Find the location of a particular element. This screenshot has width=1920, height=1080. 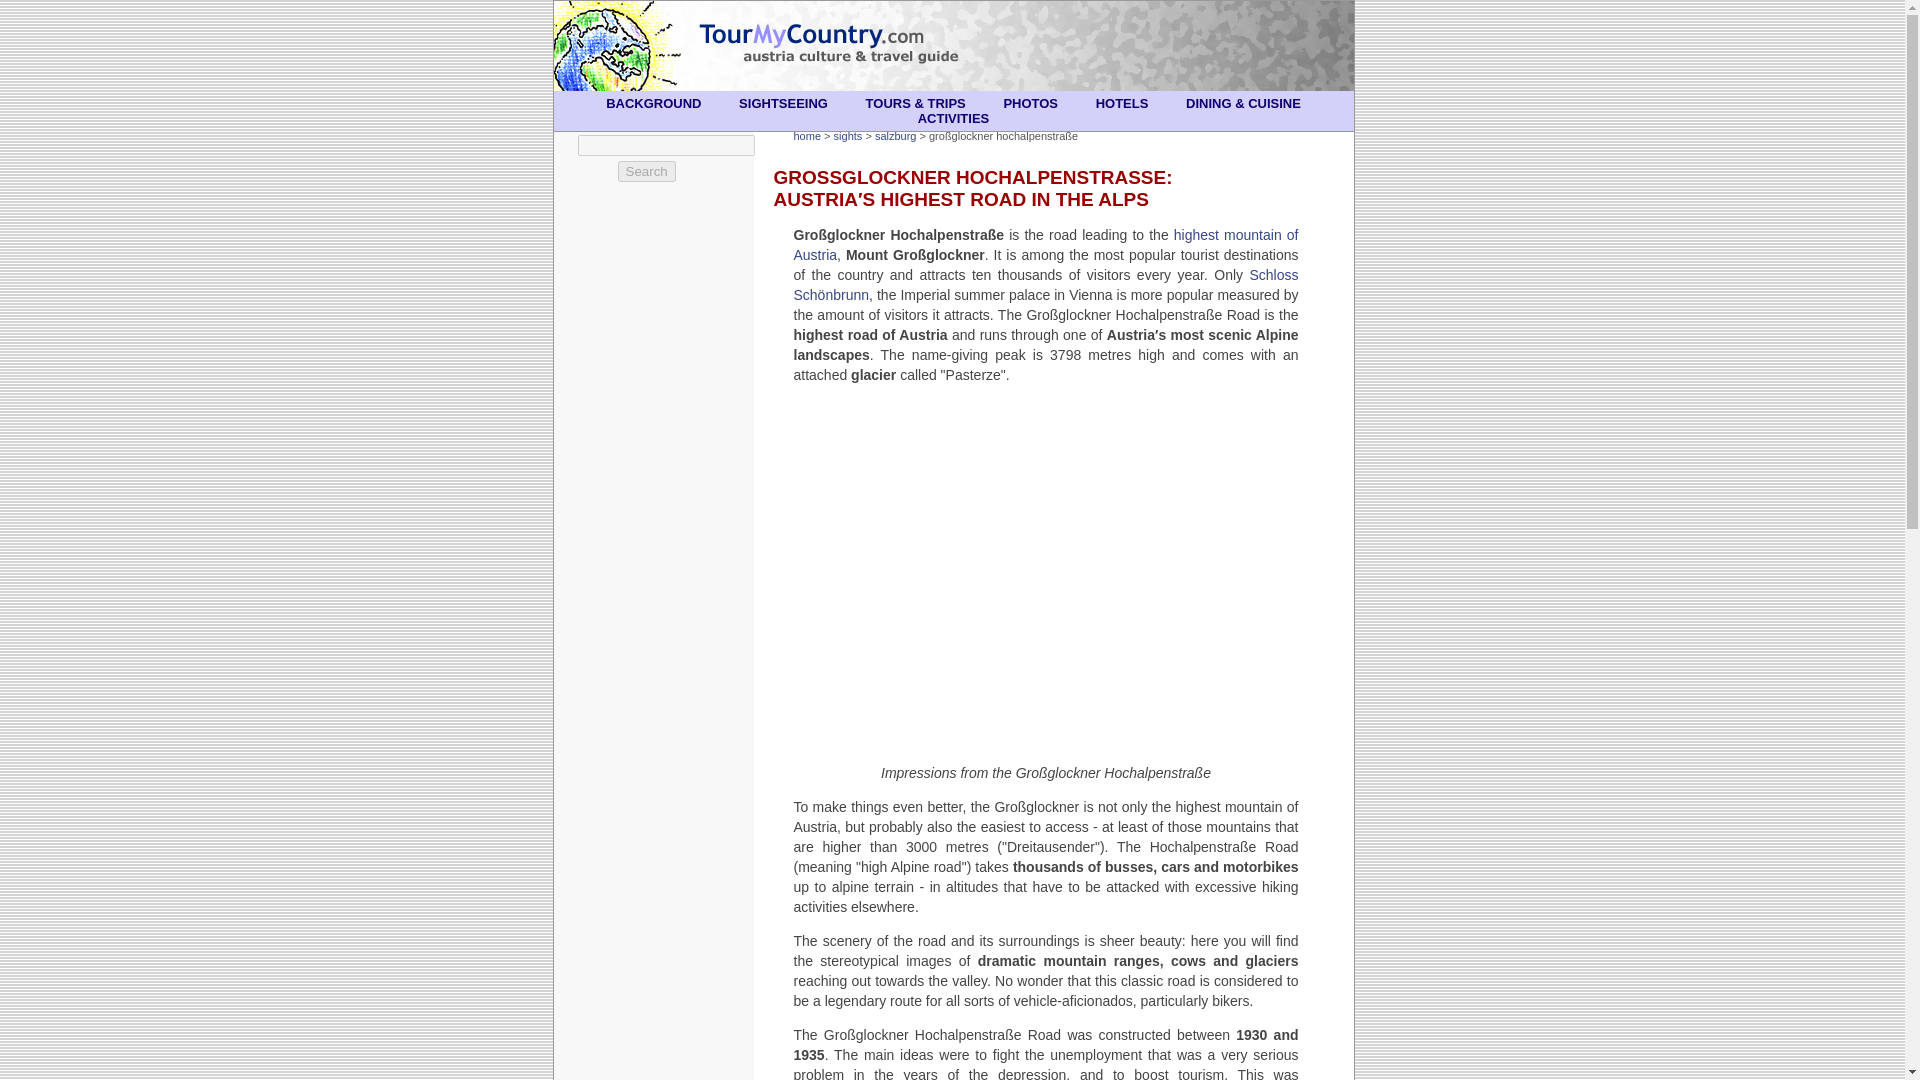

PHOTOS is located at coordinates (1030, 104).